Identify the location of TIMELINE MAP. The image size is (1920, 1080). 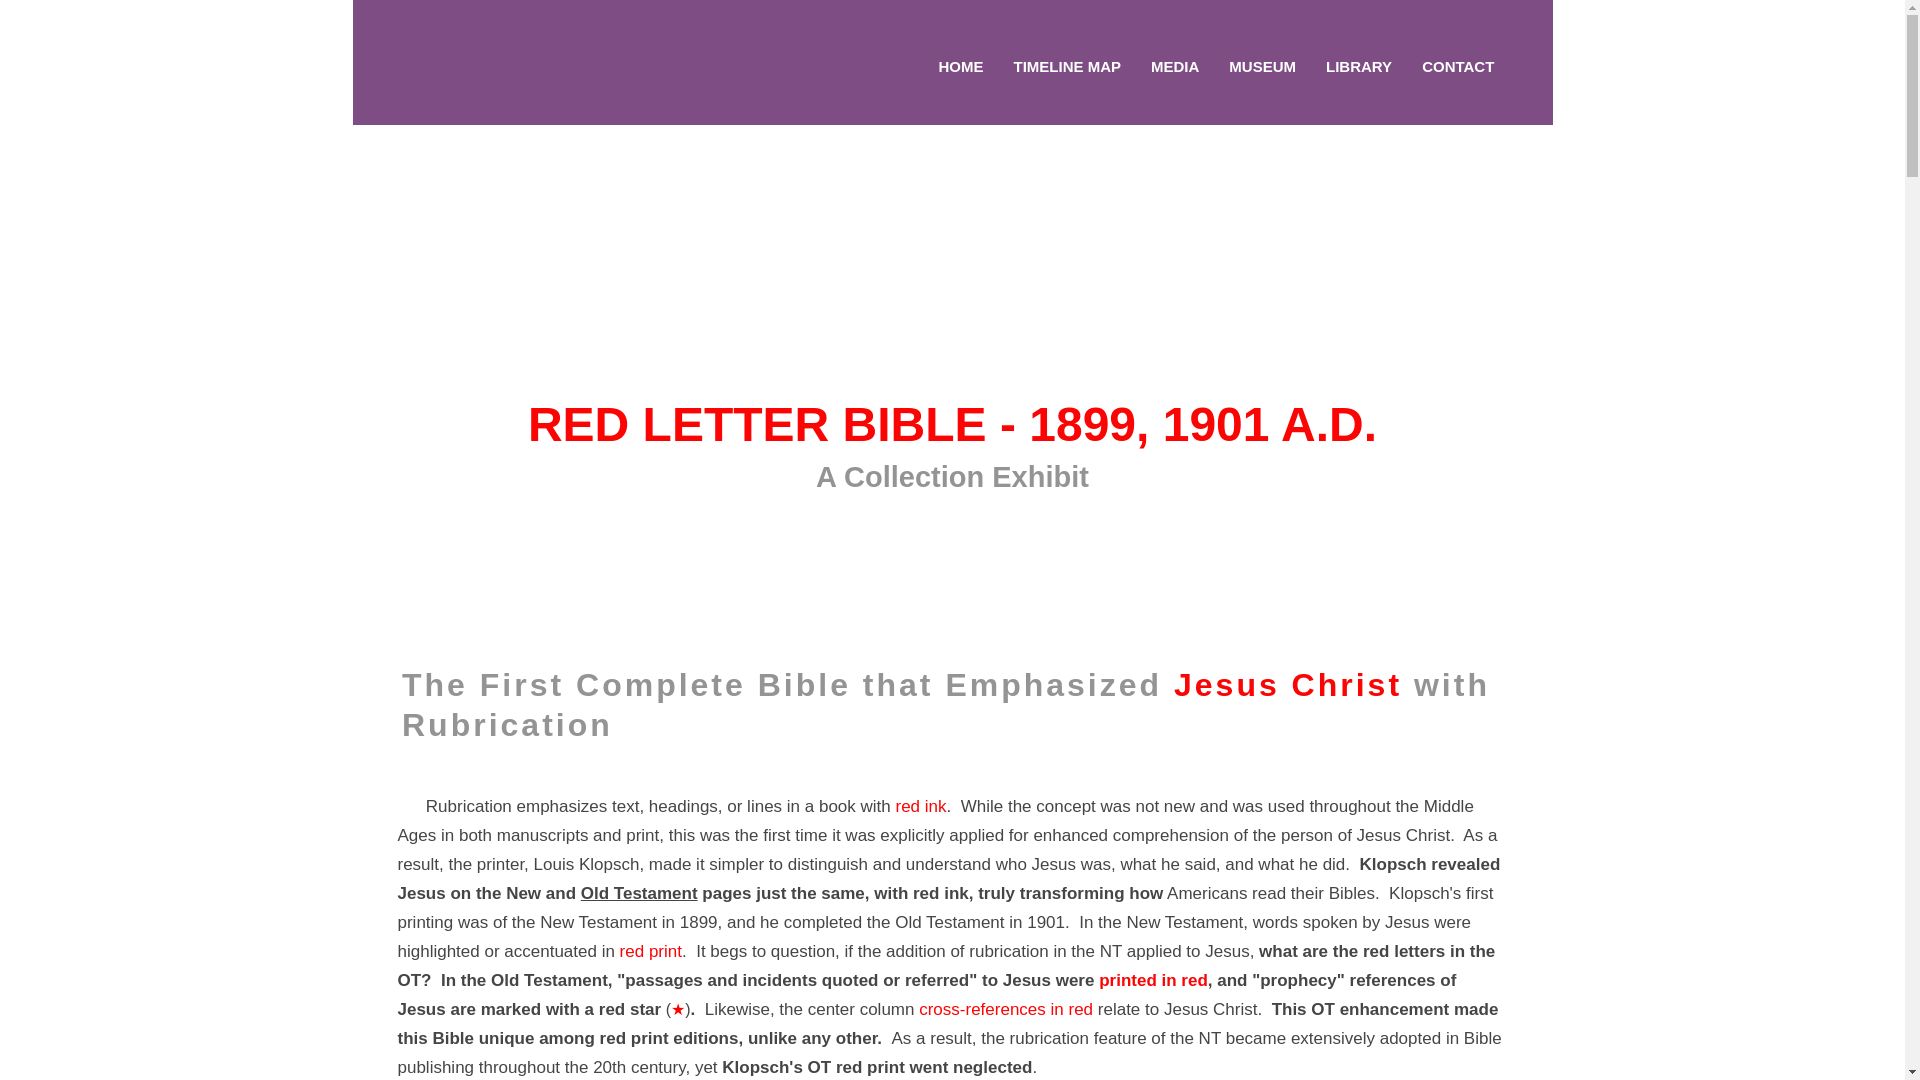
(1068, 66).